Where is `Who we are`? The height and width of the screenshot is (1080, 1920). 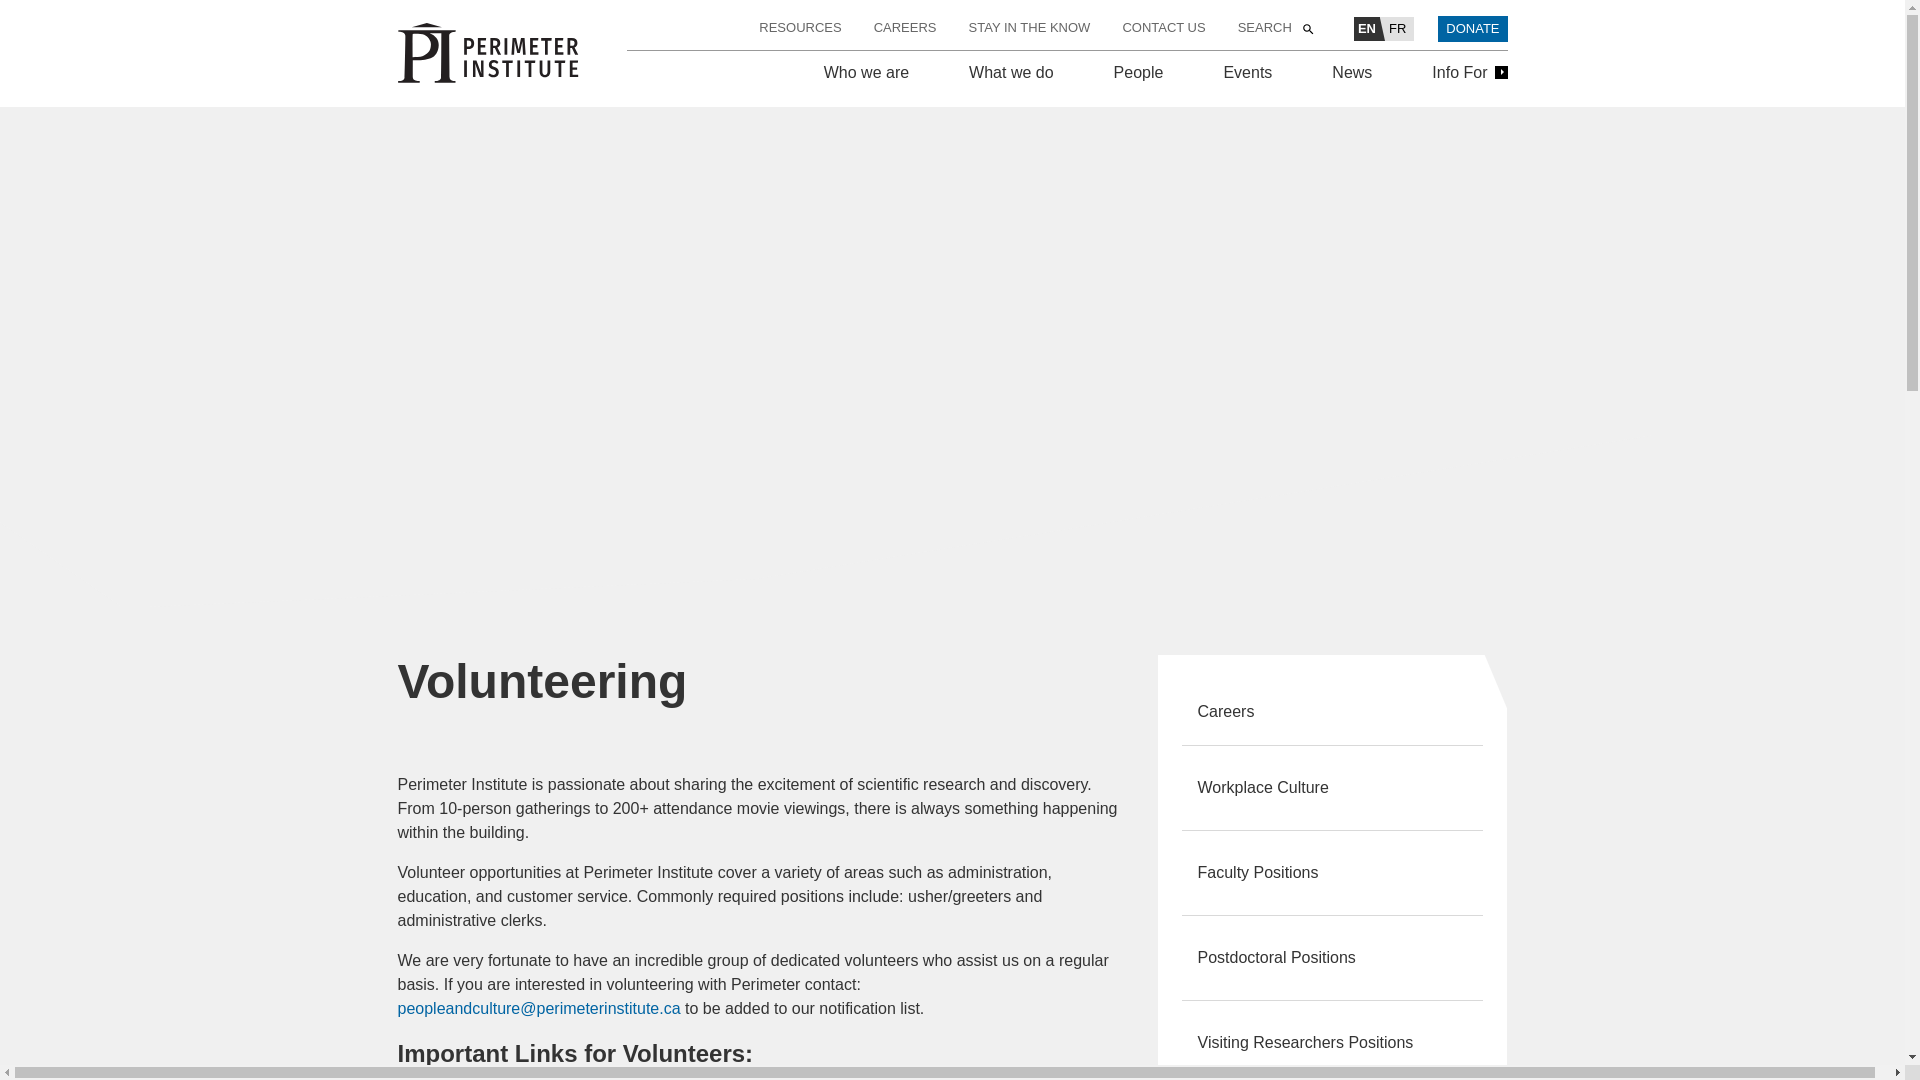
Who we are is located at coordinates (866, 72).